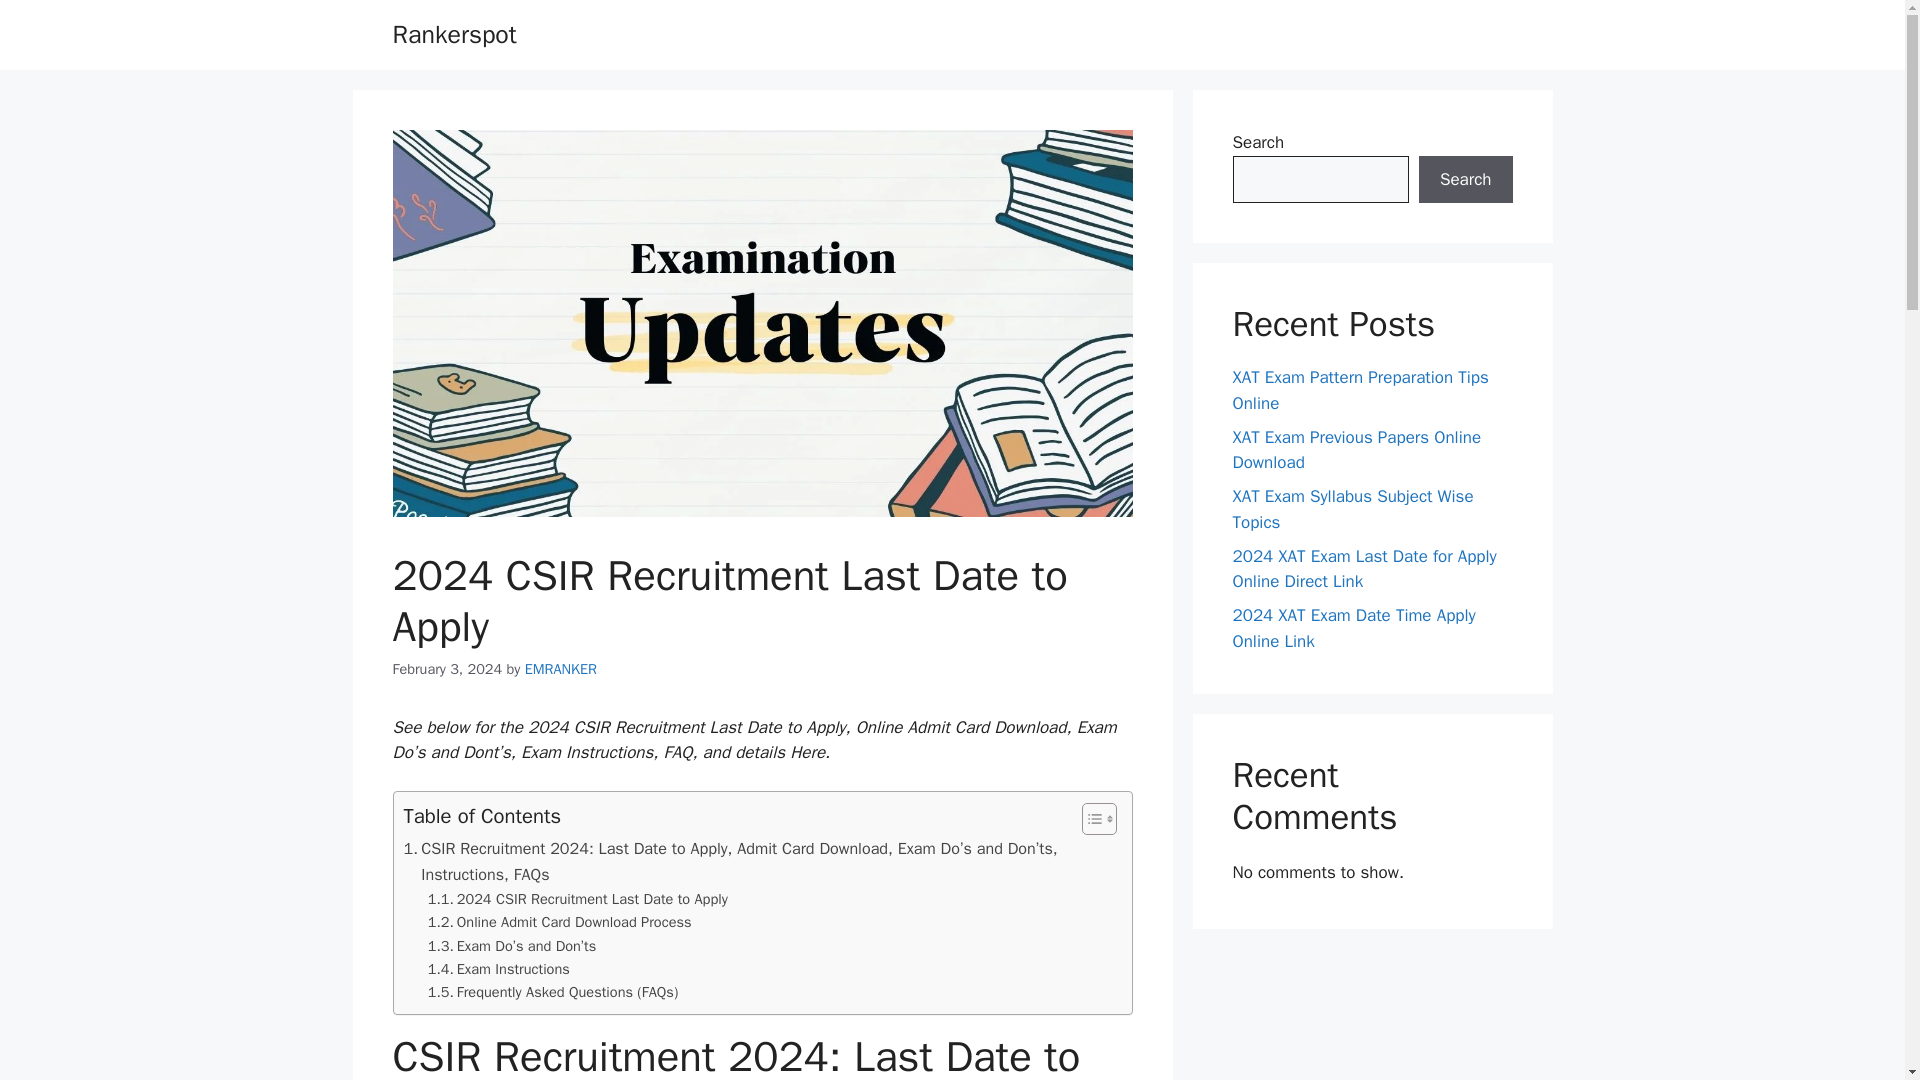 The image size is (1920, 1080). I want to click on Exam Instructions, so click(499, 968).